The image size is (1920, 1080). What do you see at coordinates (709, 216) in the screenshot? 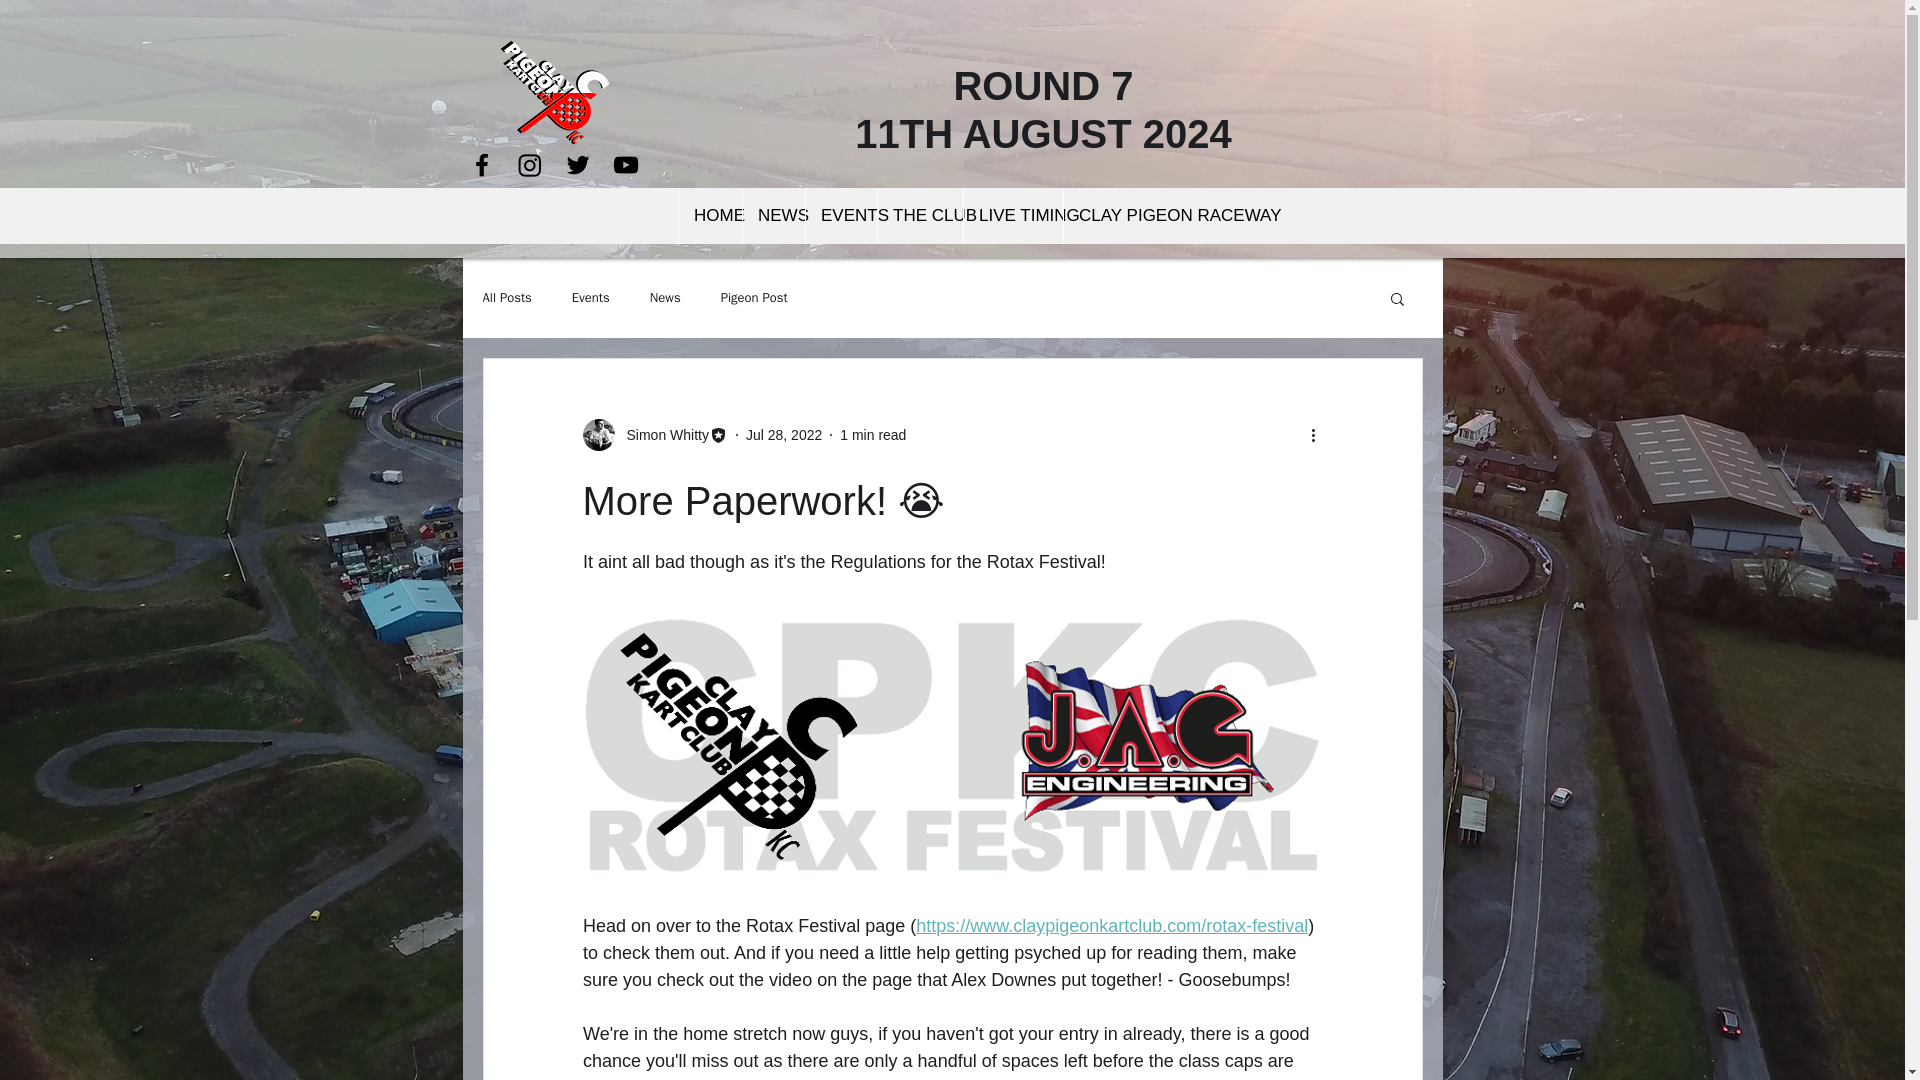
I see `HOME` at bounding box center [709, 216].